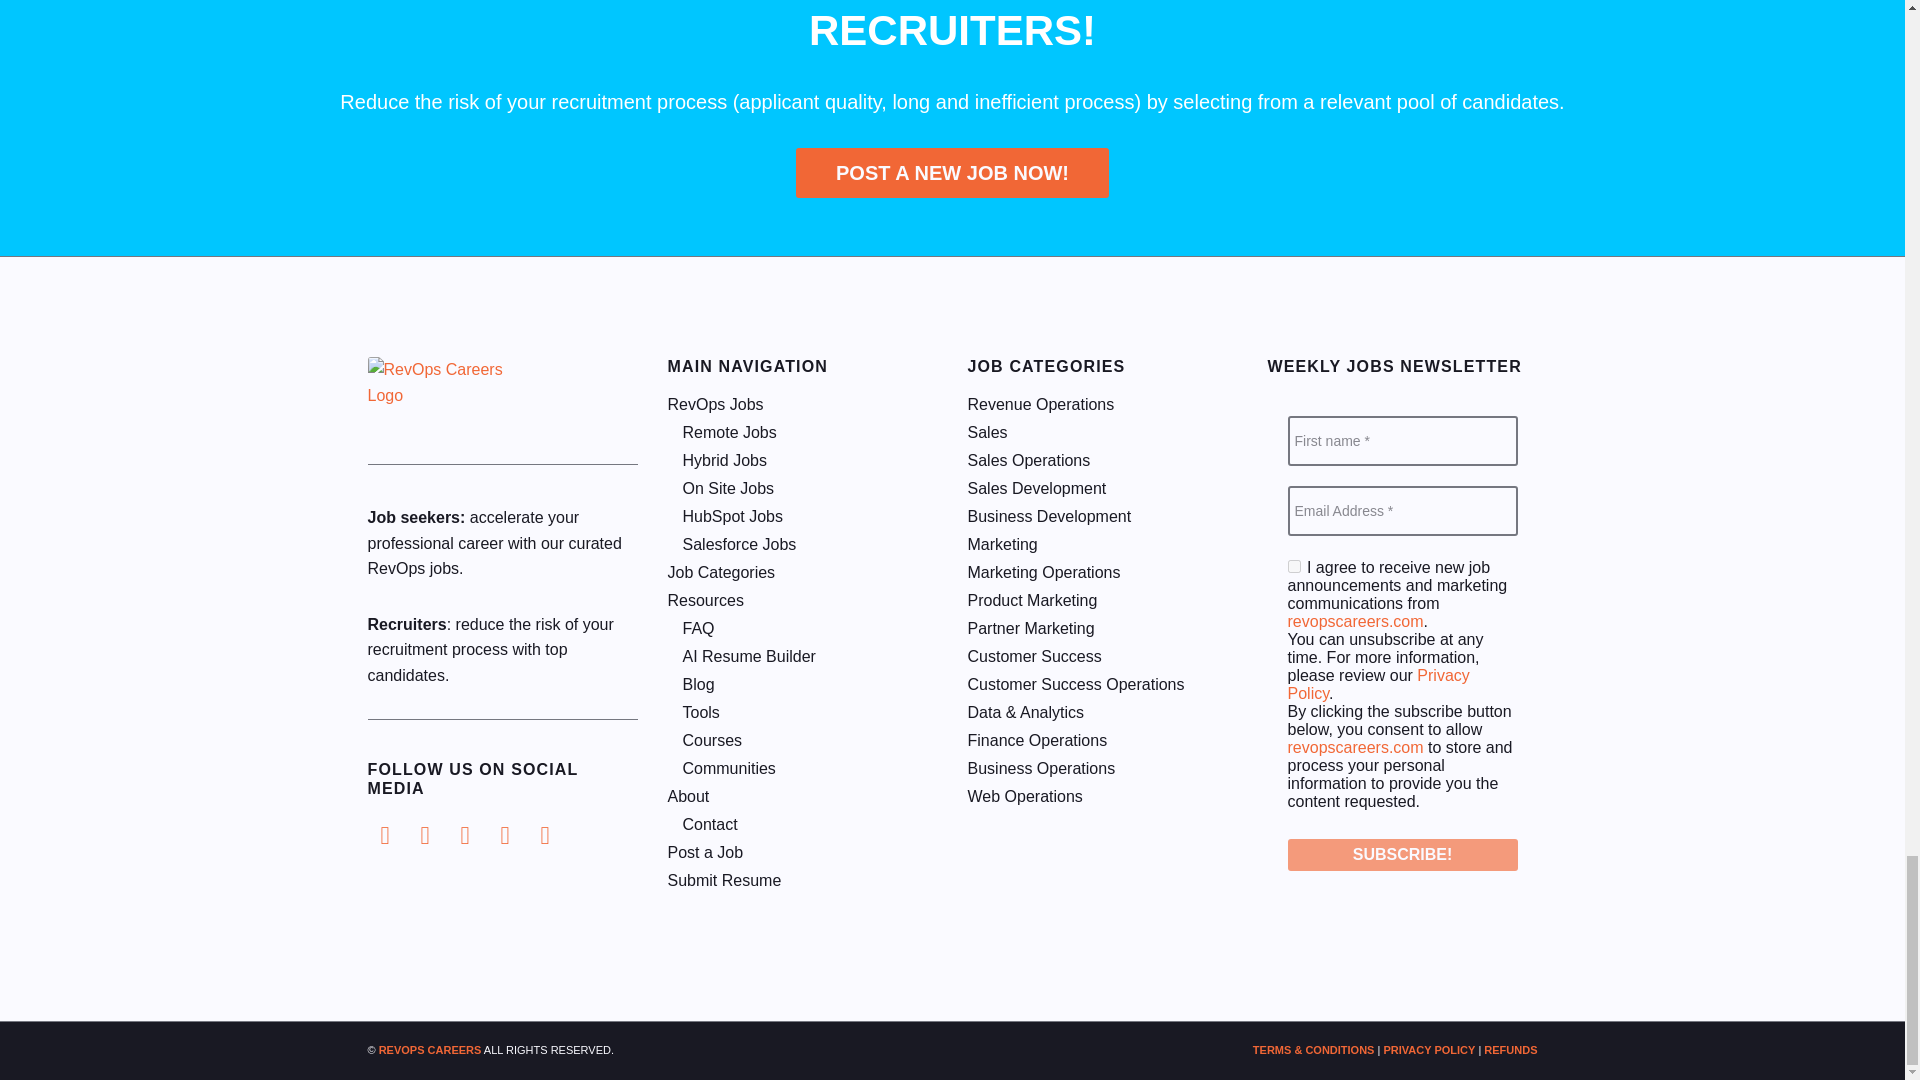  What do you see at coordinates (1294, 566) in the screenshot?
I see `1` at bounding box center [1294, 566].